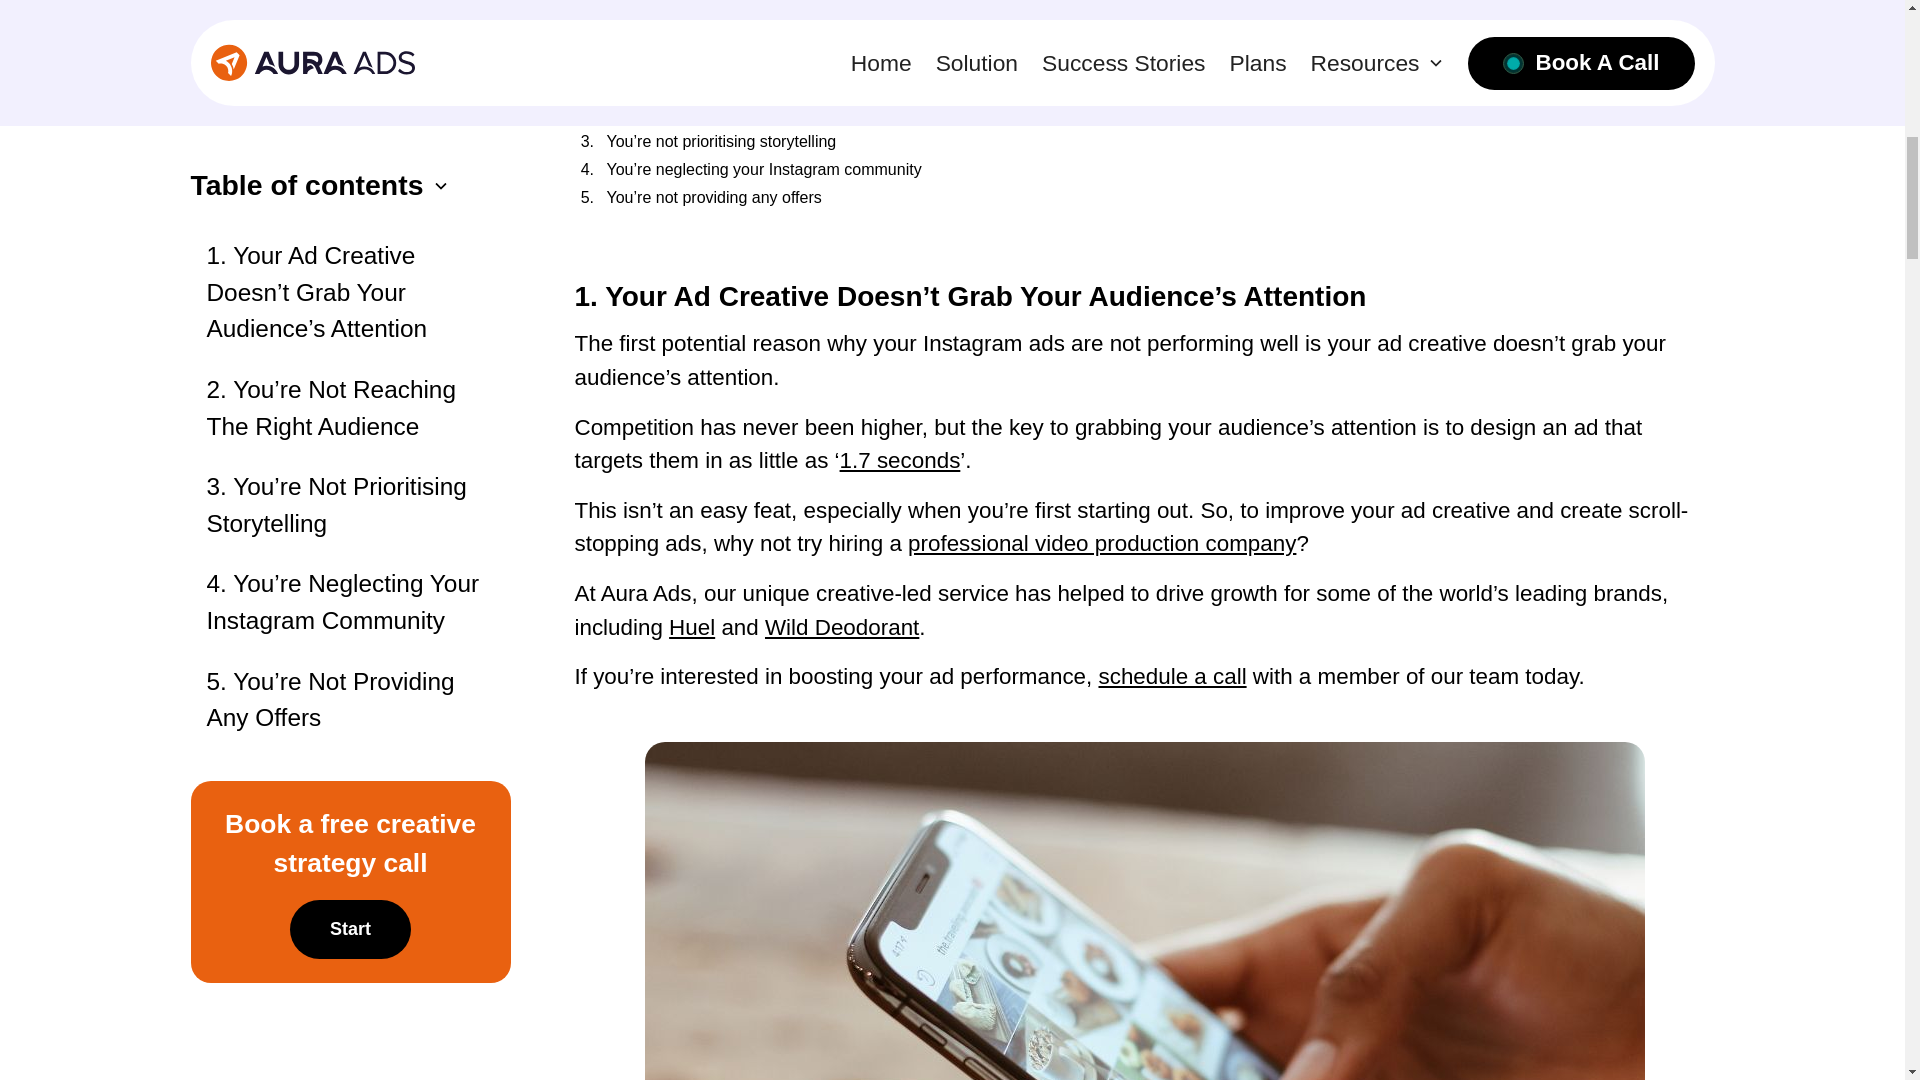 The height and width of the screenshot is (1080, 1920). I want to click on Start, so click(350, 573).